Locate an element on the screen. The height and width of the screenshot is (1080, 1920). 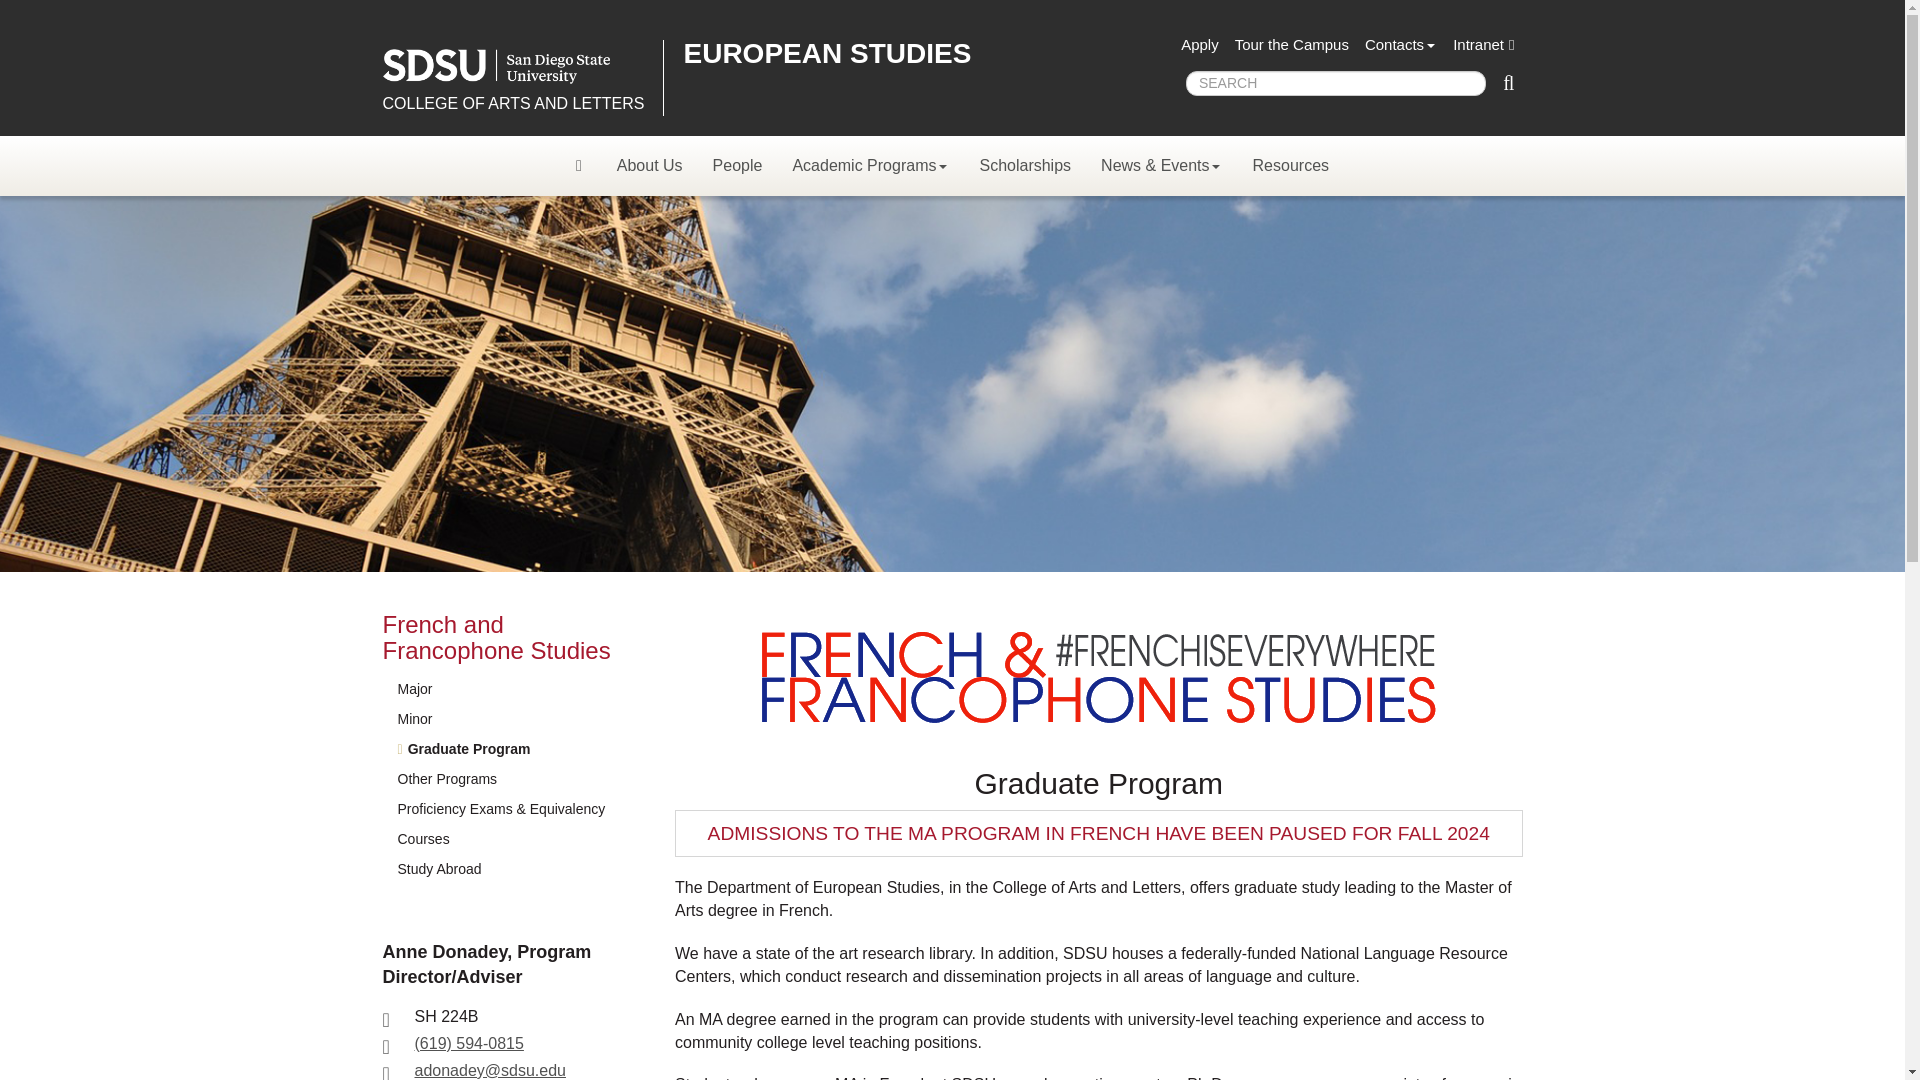
EUROPEAN STUDIES is located at coordinates (827, 53).